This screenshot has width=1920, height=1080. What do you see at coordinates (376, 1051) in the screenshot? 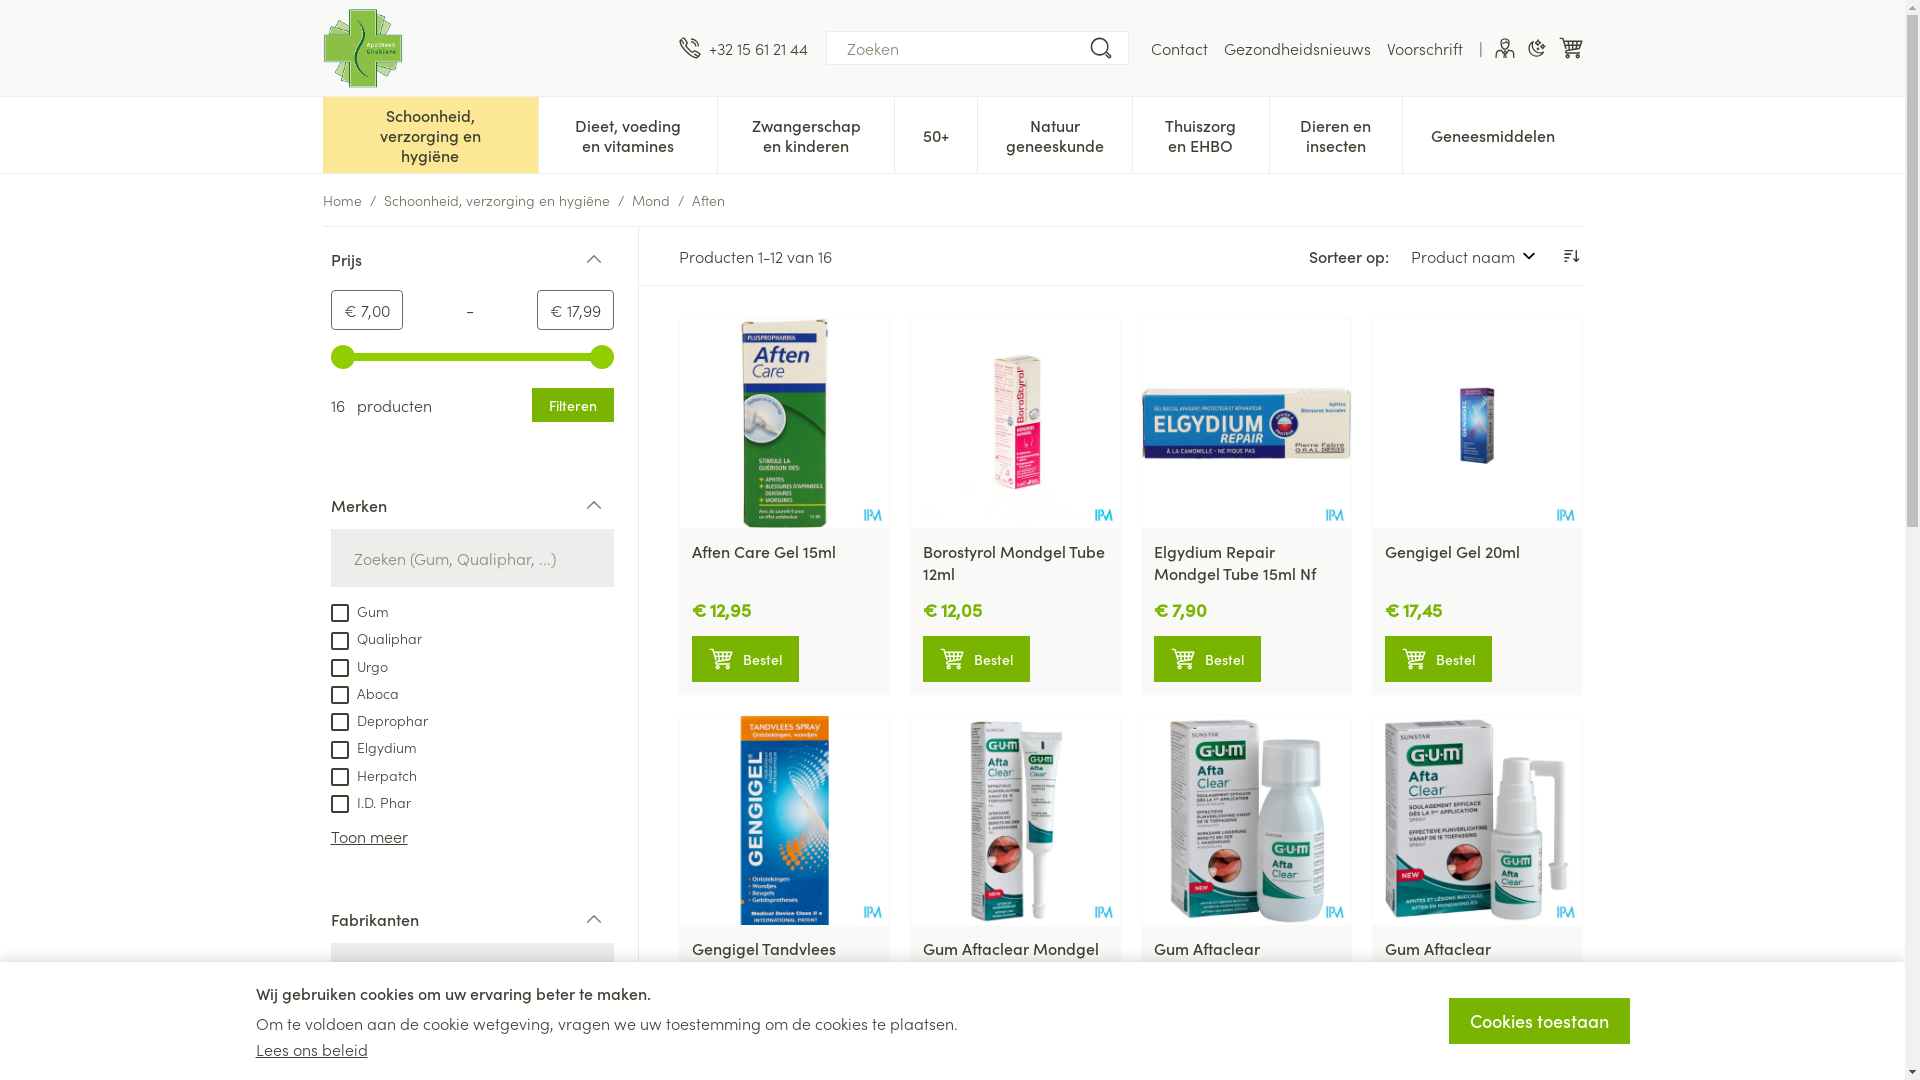
I see `Qualiphar` at bounding box center [376, 1051].